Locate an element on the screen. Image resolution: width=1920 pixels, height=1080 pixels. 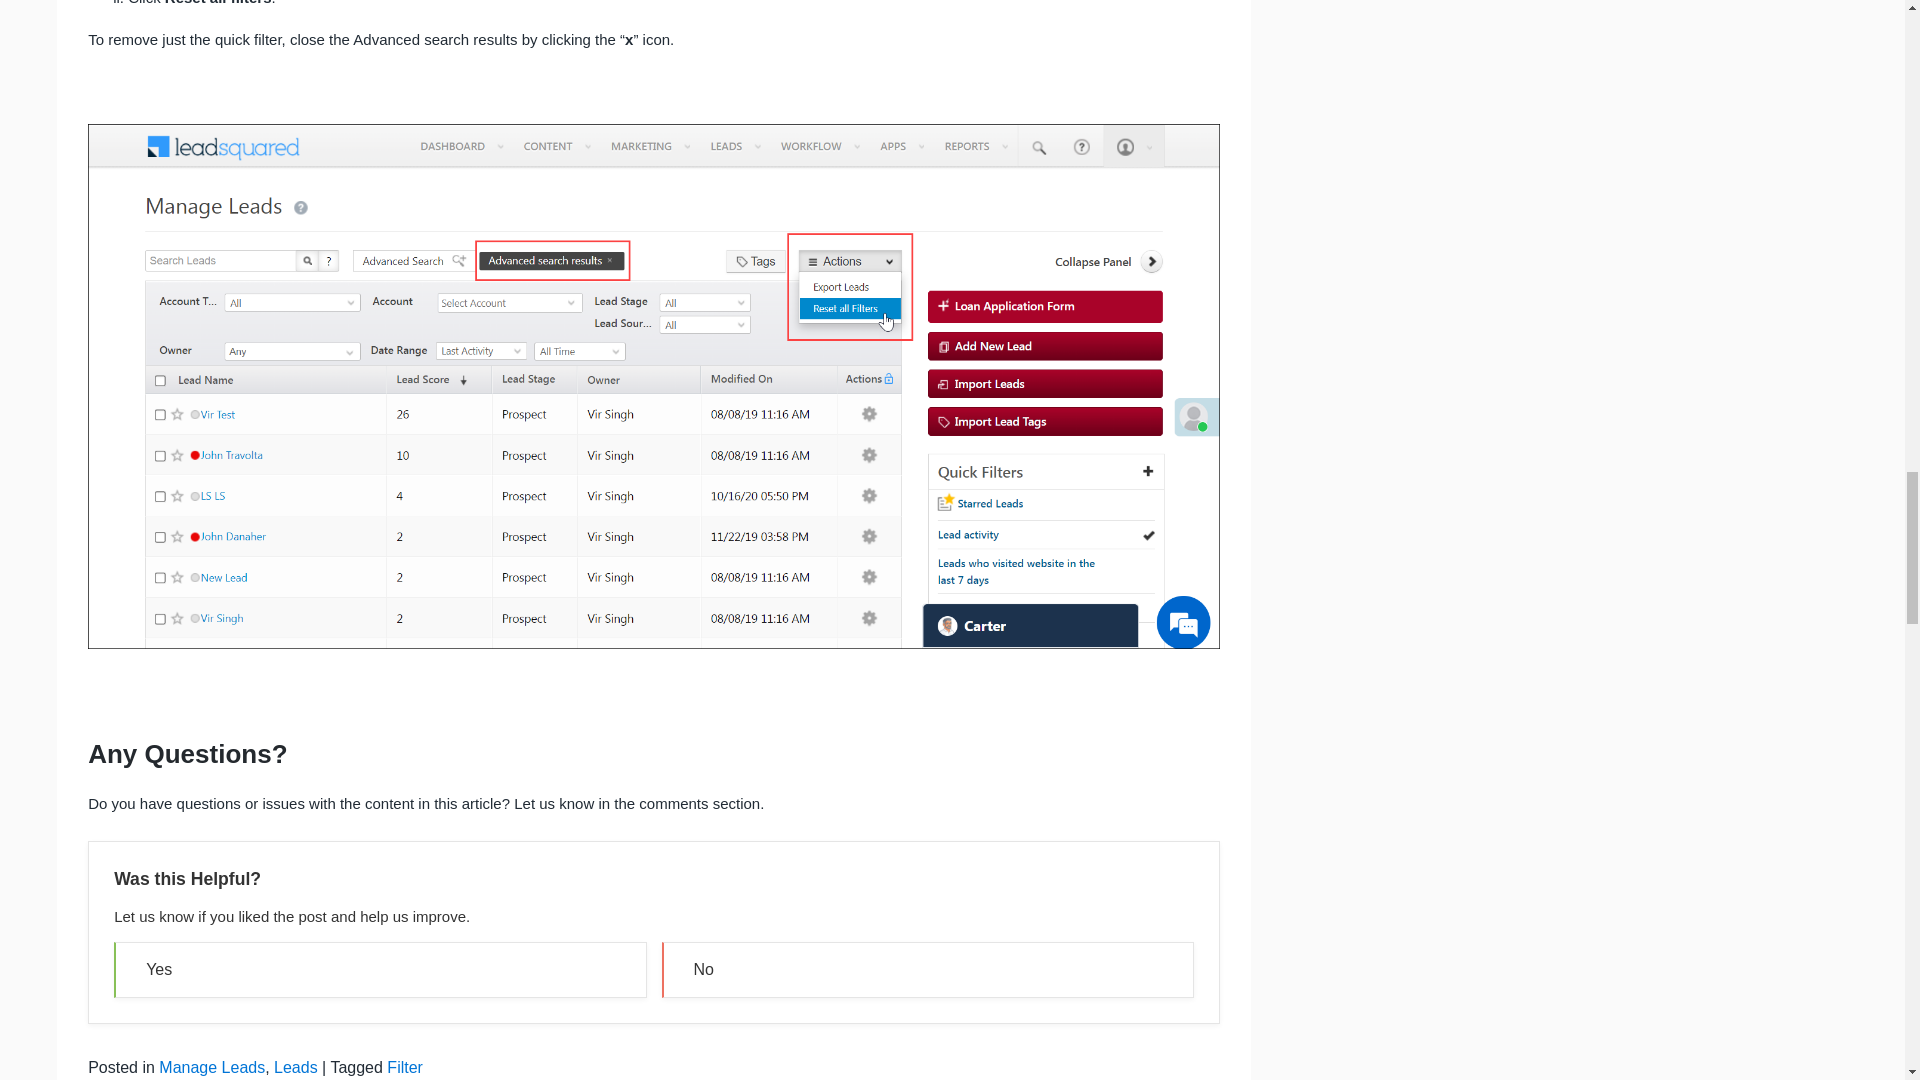
Filter is located at coordinates (404, 1067).